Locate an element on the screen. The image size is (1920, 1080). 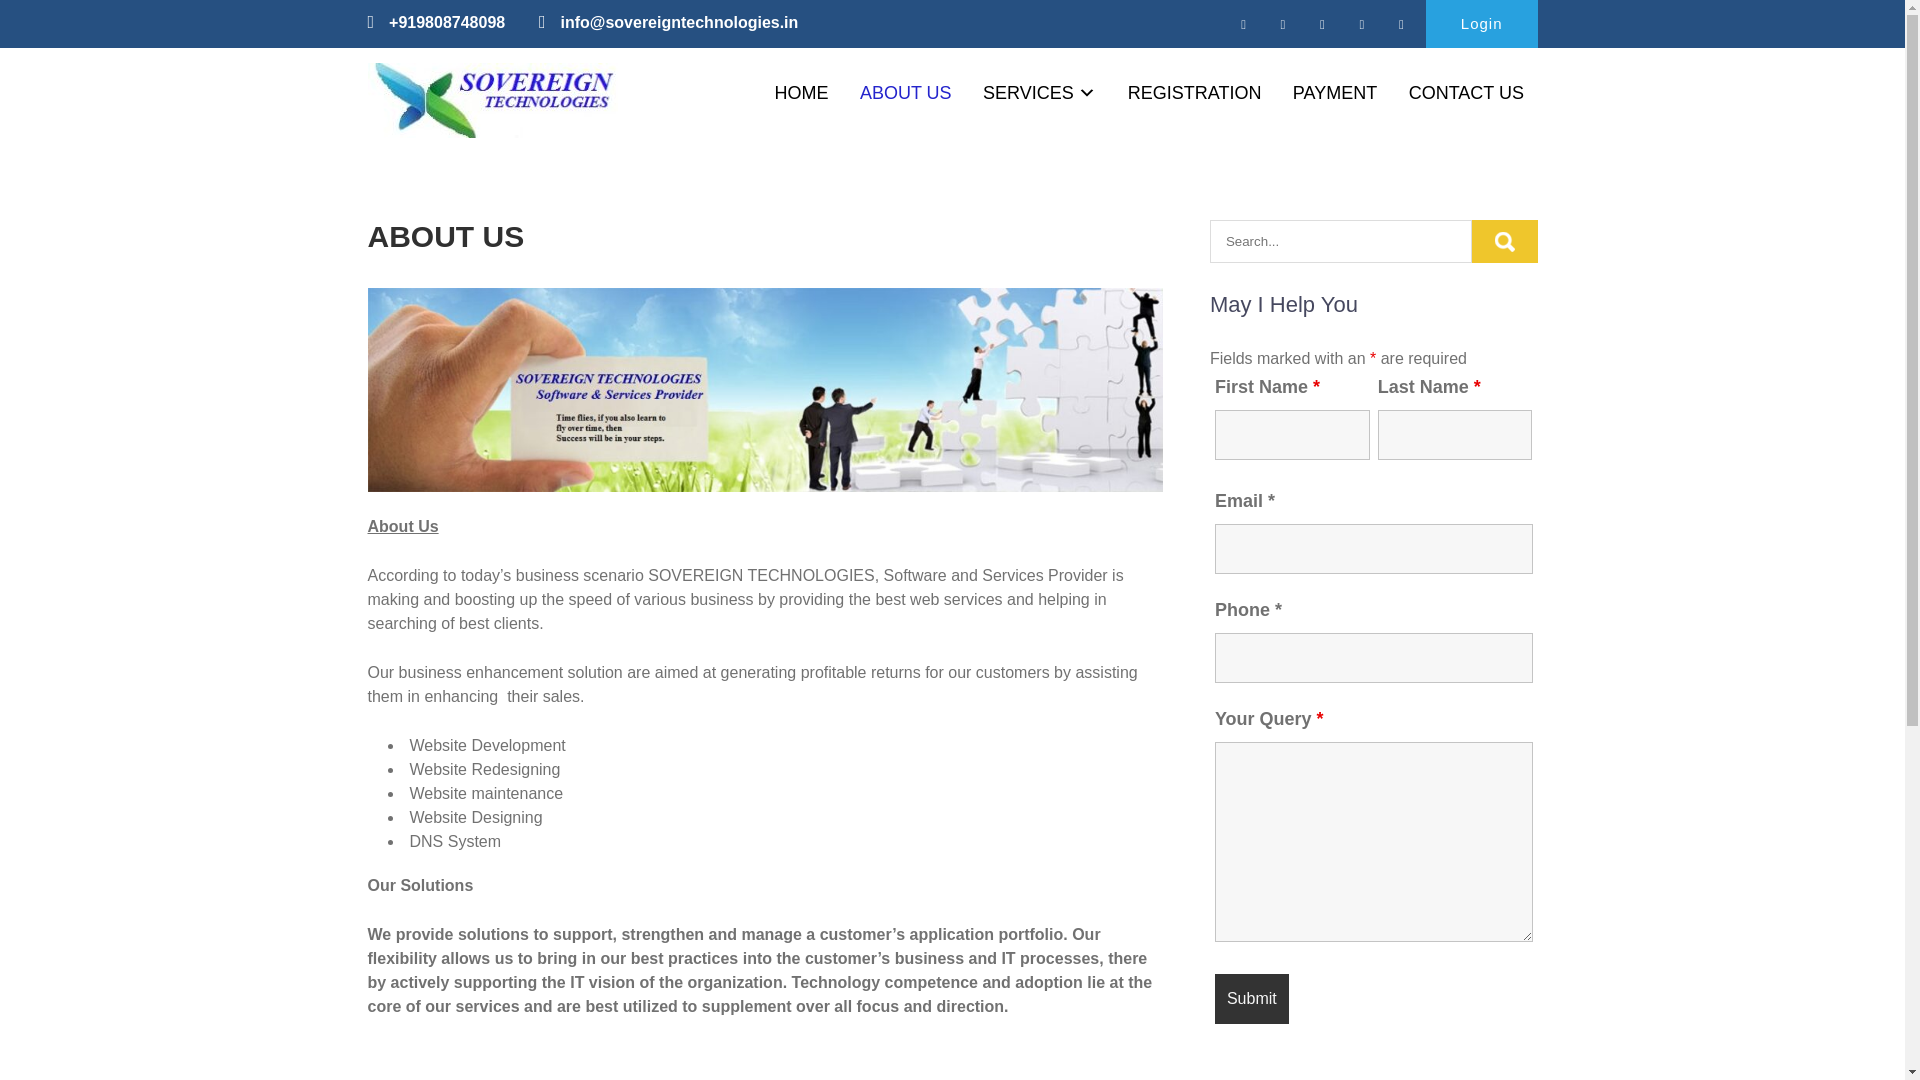
SERVICES is located at coordinates (1039, 93).